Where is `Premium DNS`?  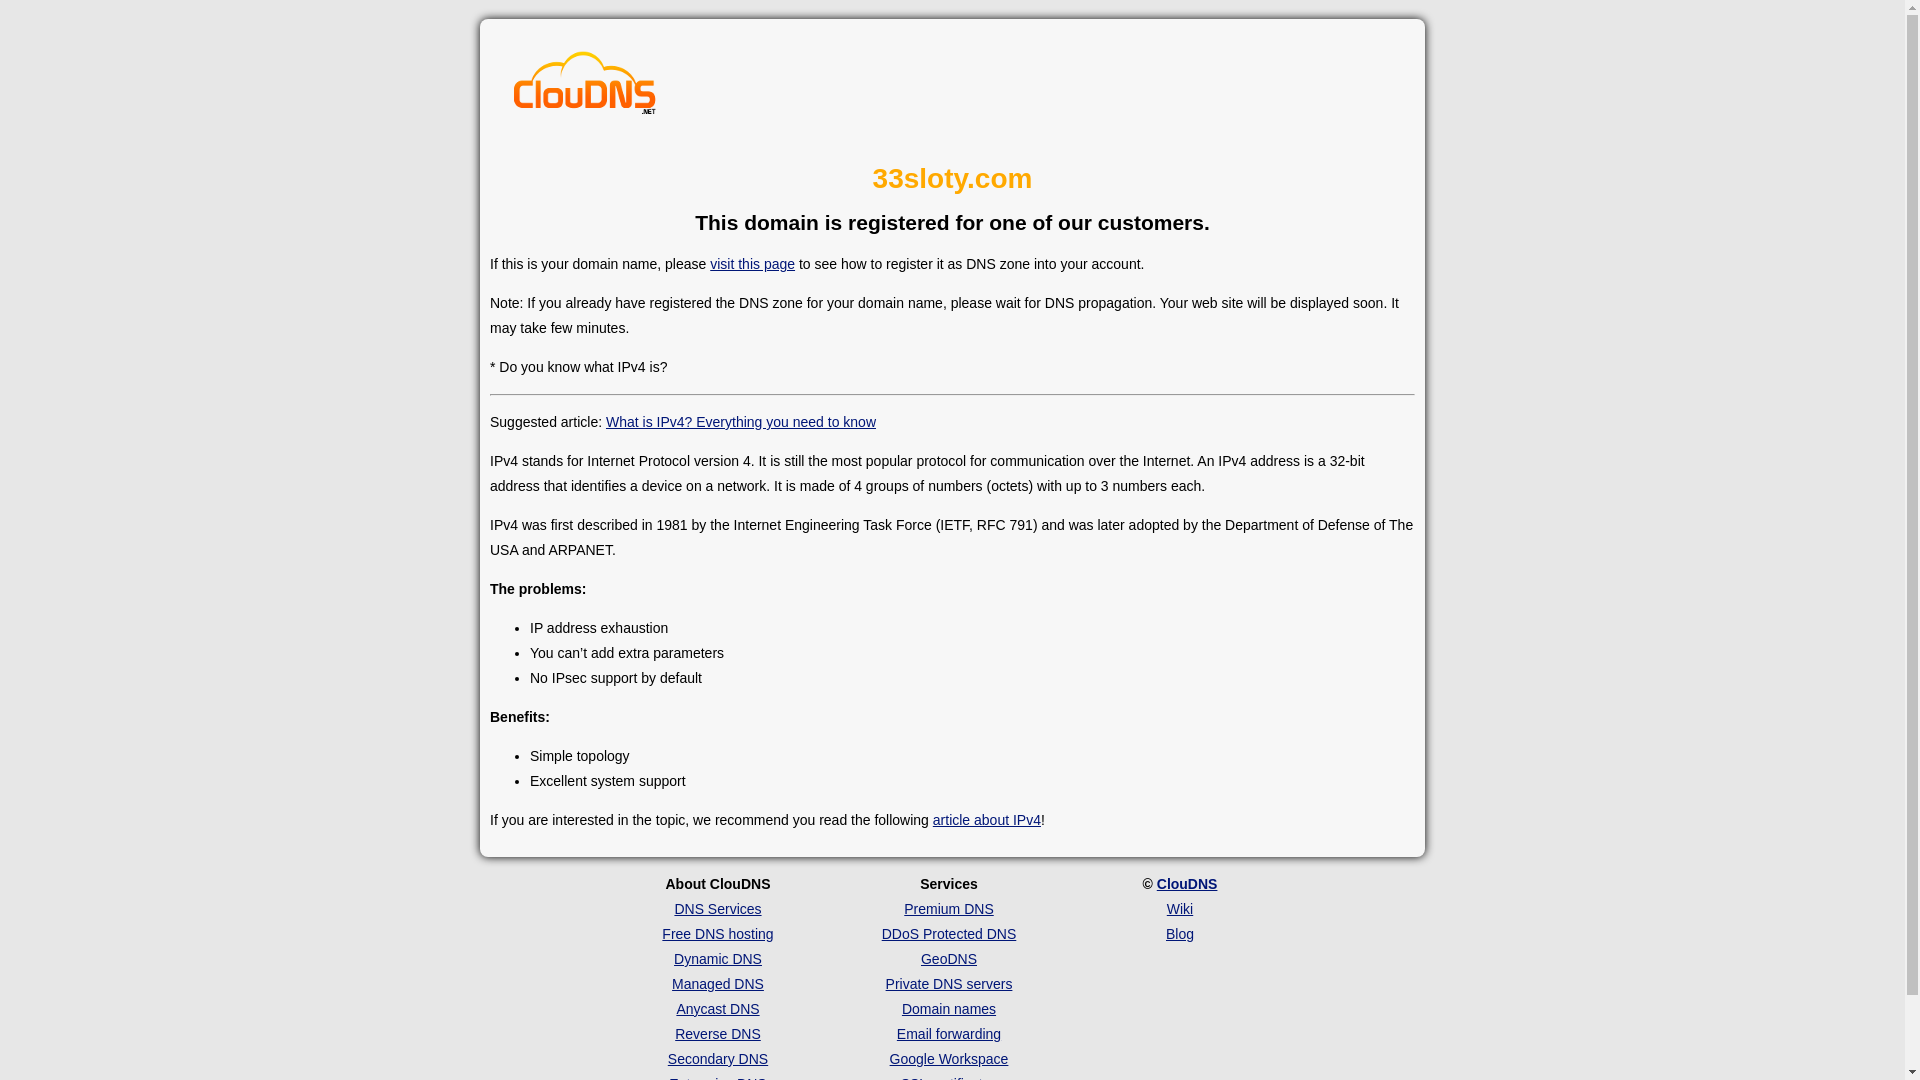
Premium DNS is located at coordinates (948, 909).